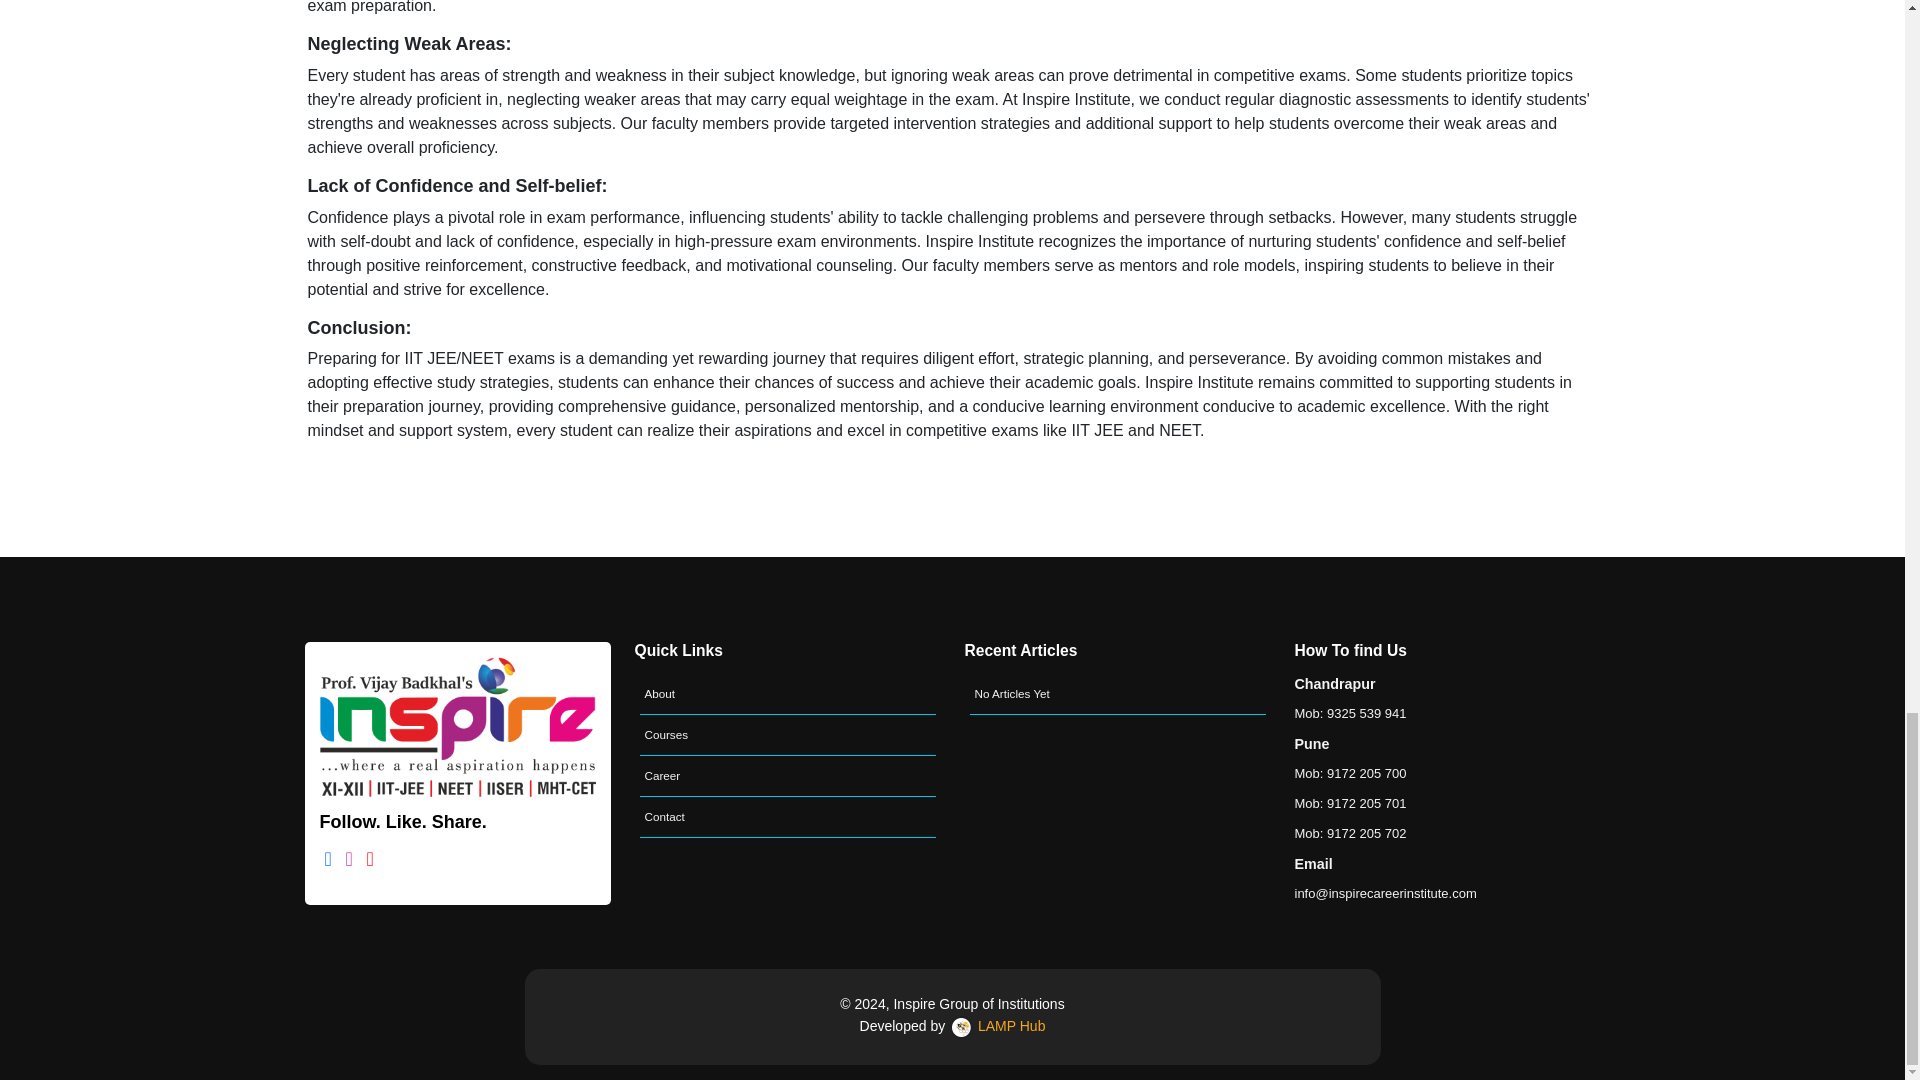 This screenshot has height=1080, width=1920. I want to click on  LAMP Hub, so click(996, 1026).